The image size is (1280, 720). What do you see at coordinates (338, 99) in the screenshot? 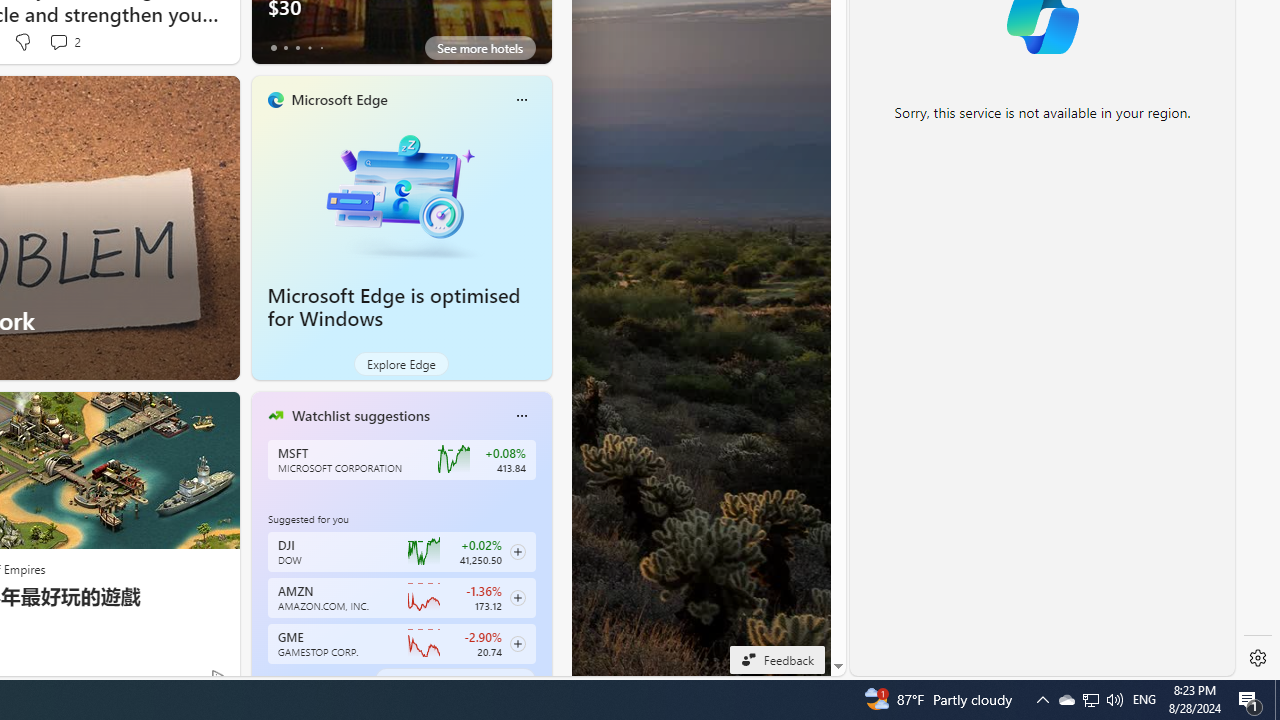
I see `Microsoft Edge` at bounding box center [338, 99].